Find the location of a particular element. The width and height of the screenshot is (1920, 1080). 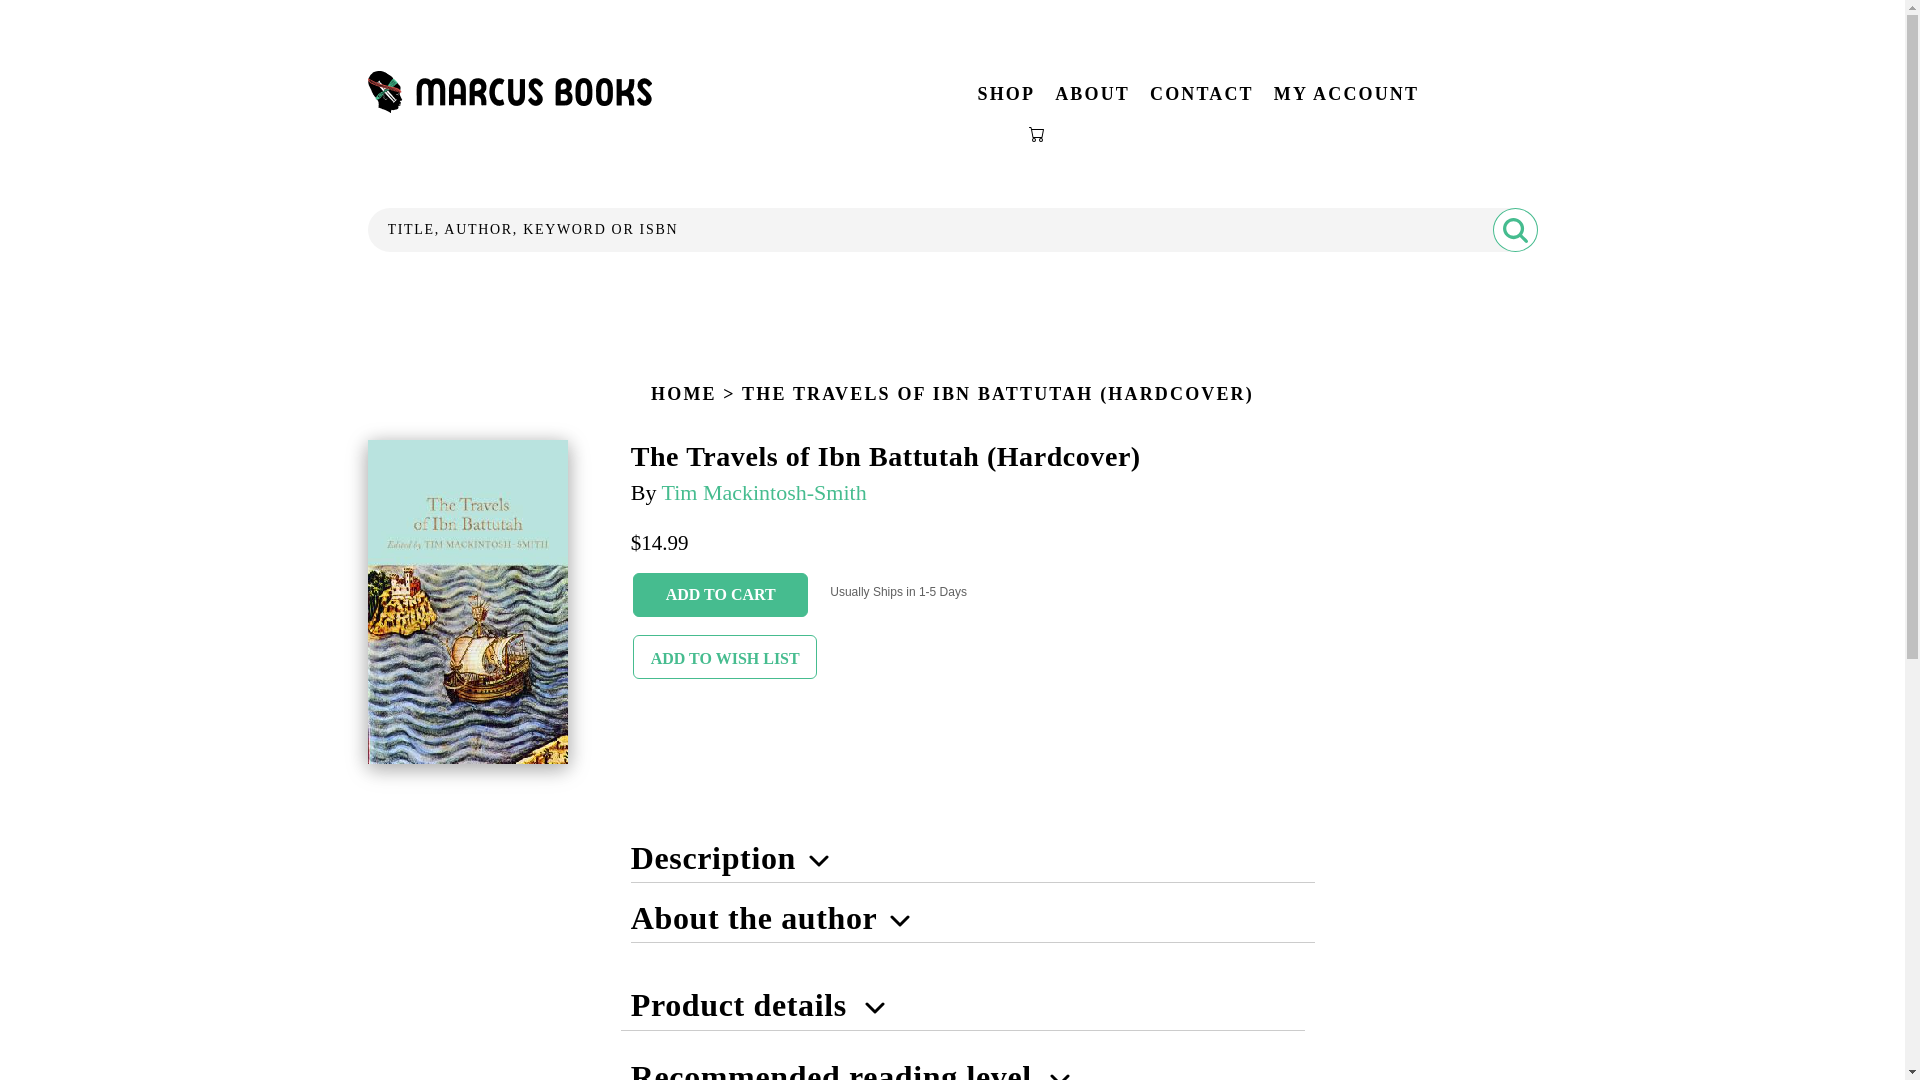

HOME is located at coordinates (683, 394).